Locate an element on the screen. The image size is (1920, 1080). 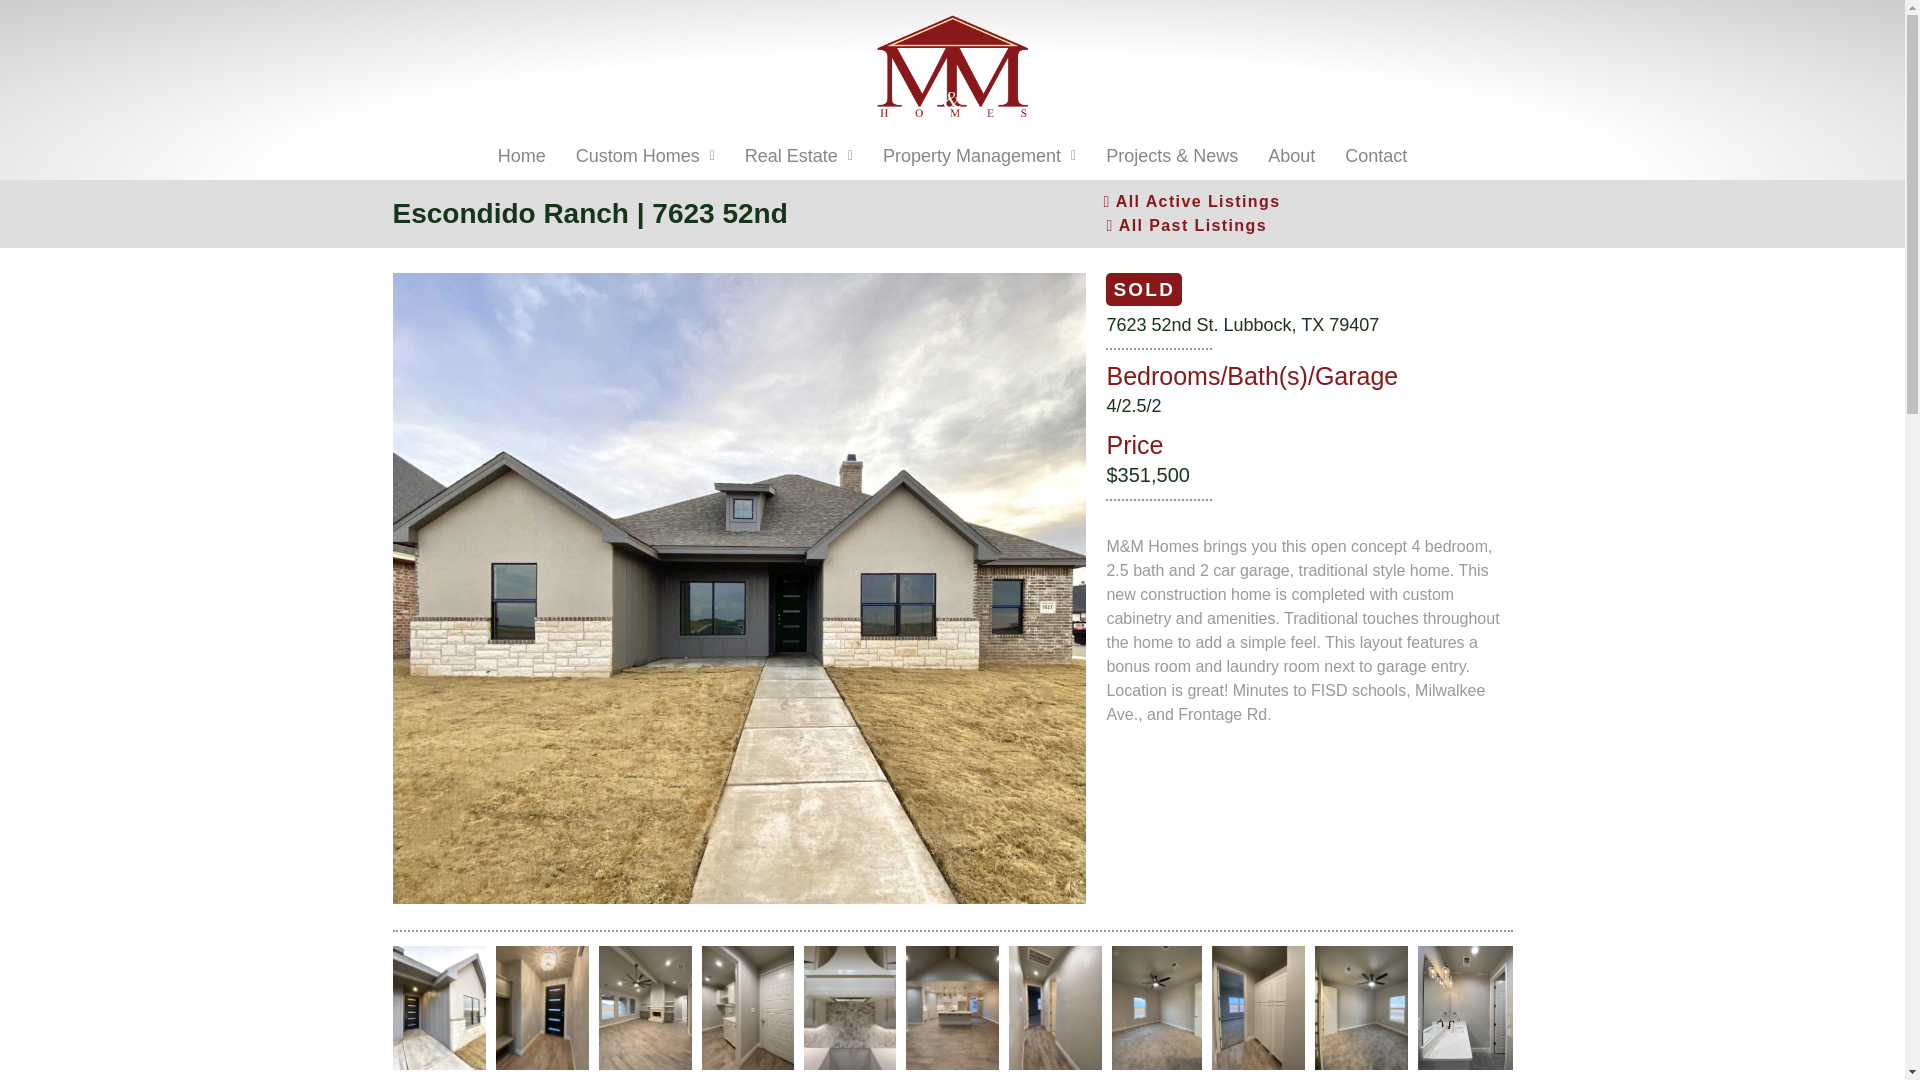
Property Management is located at coordinates (978, 156).